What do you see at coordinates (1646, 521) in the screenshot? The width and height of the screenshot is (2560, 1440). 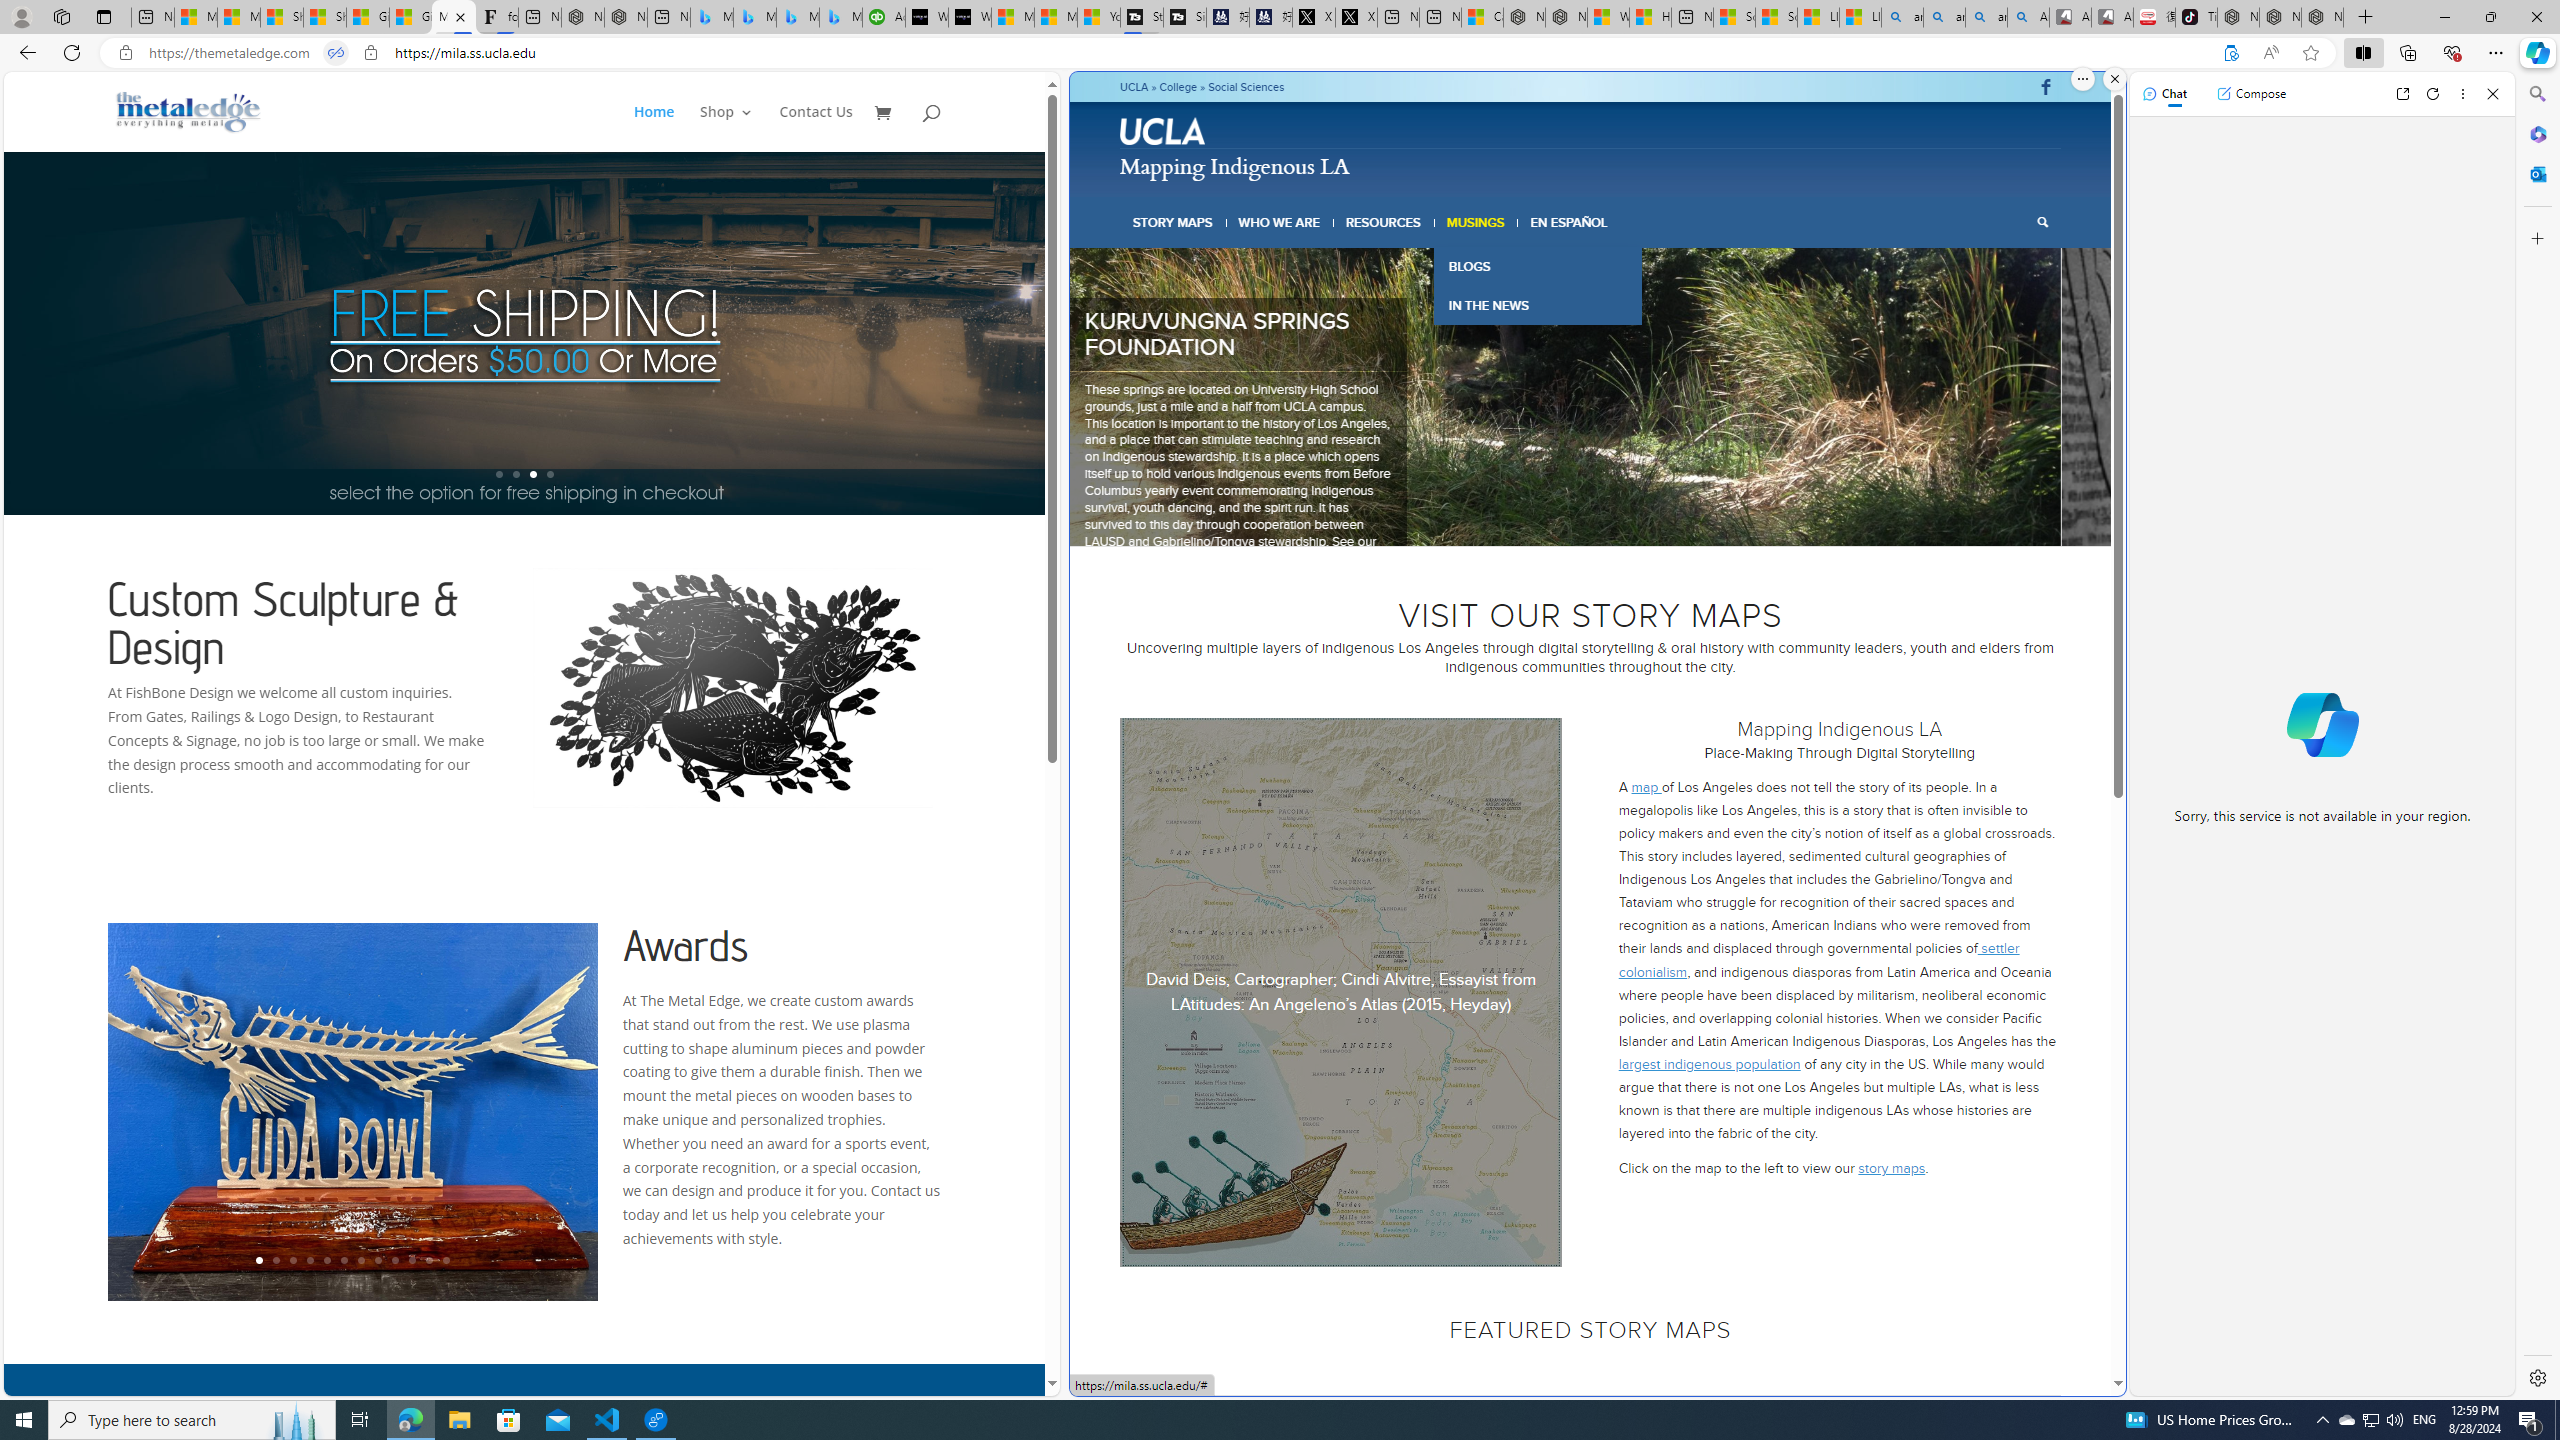 I see `8` at bounding box center [1646, 521].